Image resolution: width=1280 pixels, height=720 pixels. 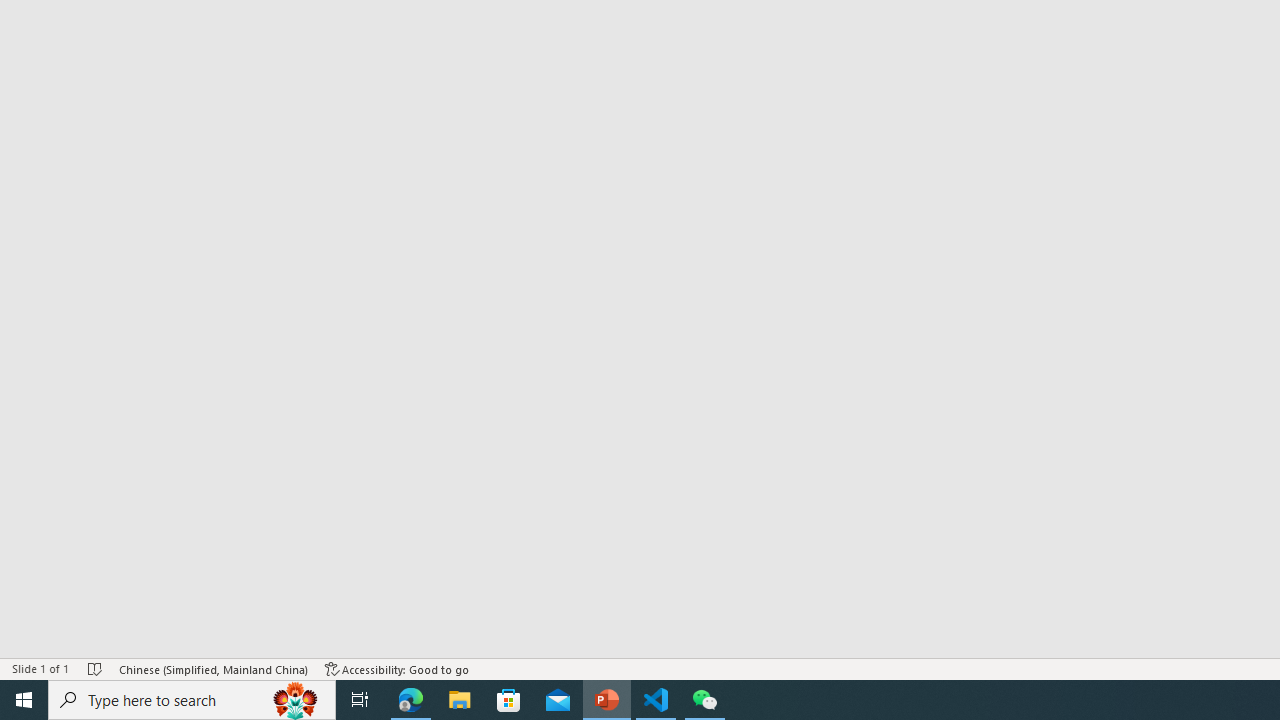 What do you see at coordinates (397, 668) in the screenshot?
I see `Accessibility Checker Accessibility: Good to go` at bounding box center [397, 668].